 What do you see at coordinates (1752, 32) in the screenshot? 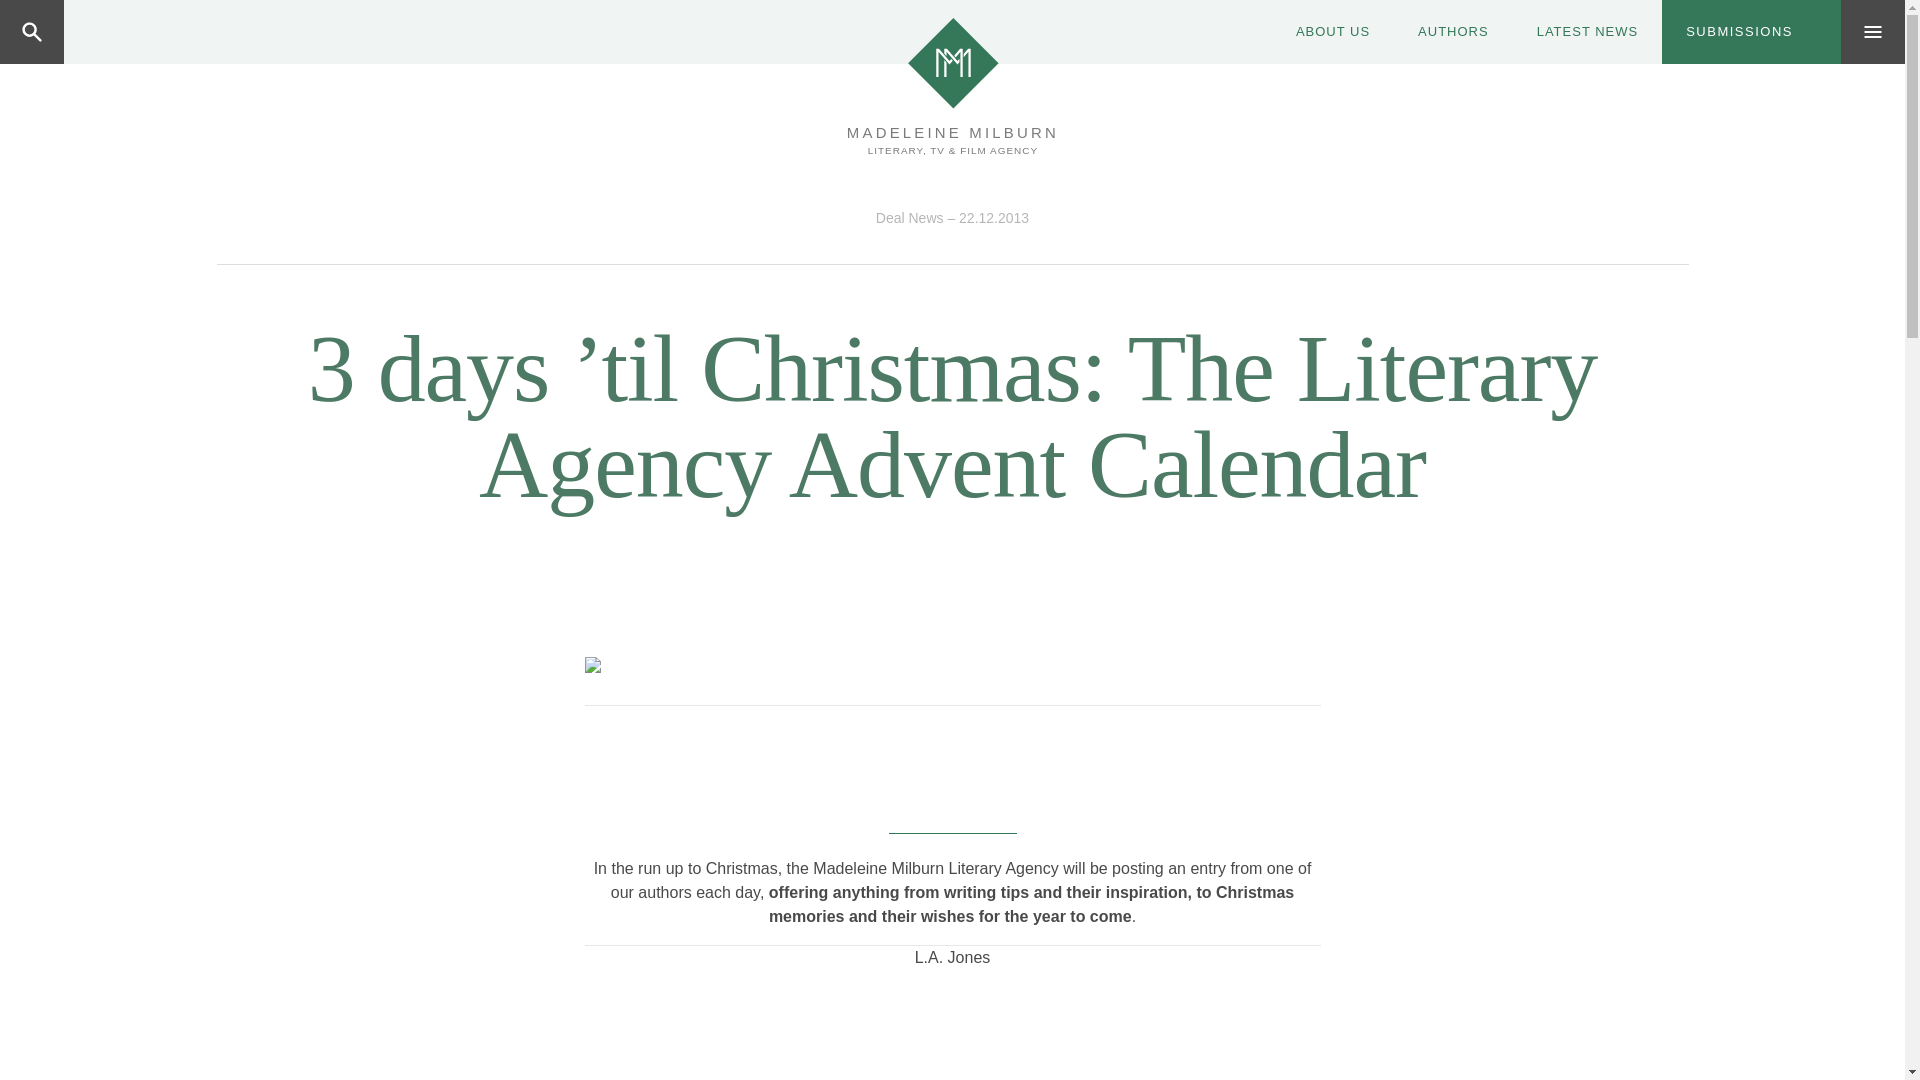
I see `SUBMISSIONS` at bounding box center [1752, 32].